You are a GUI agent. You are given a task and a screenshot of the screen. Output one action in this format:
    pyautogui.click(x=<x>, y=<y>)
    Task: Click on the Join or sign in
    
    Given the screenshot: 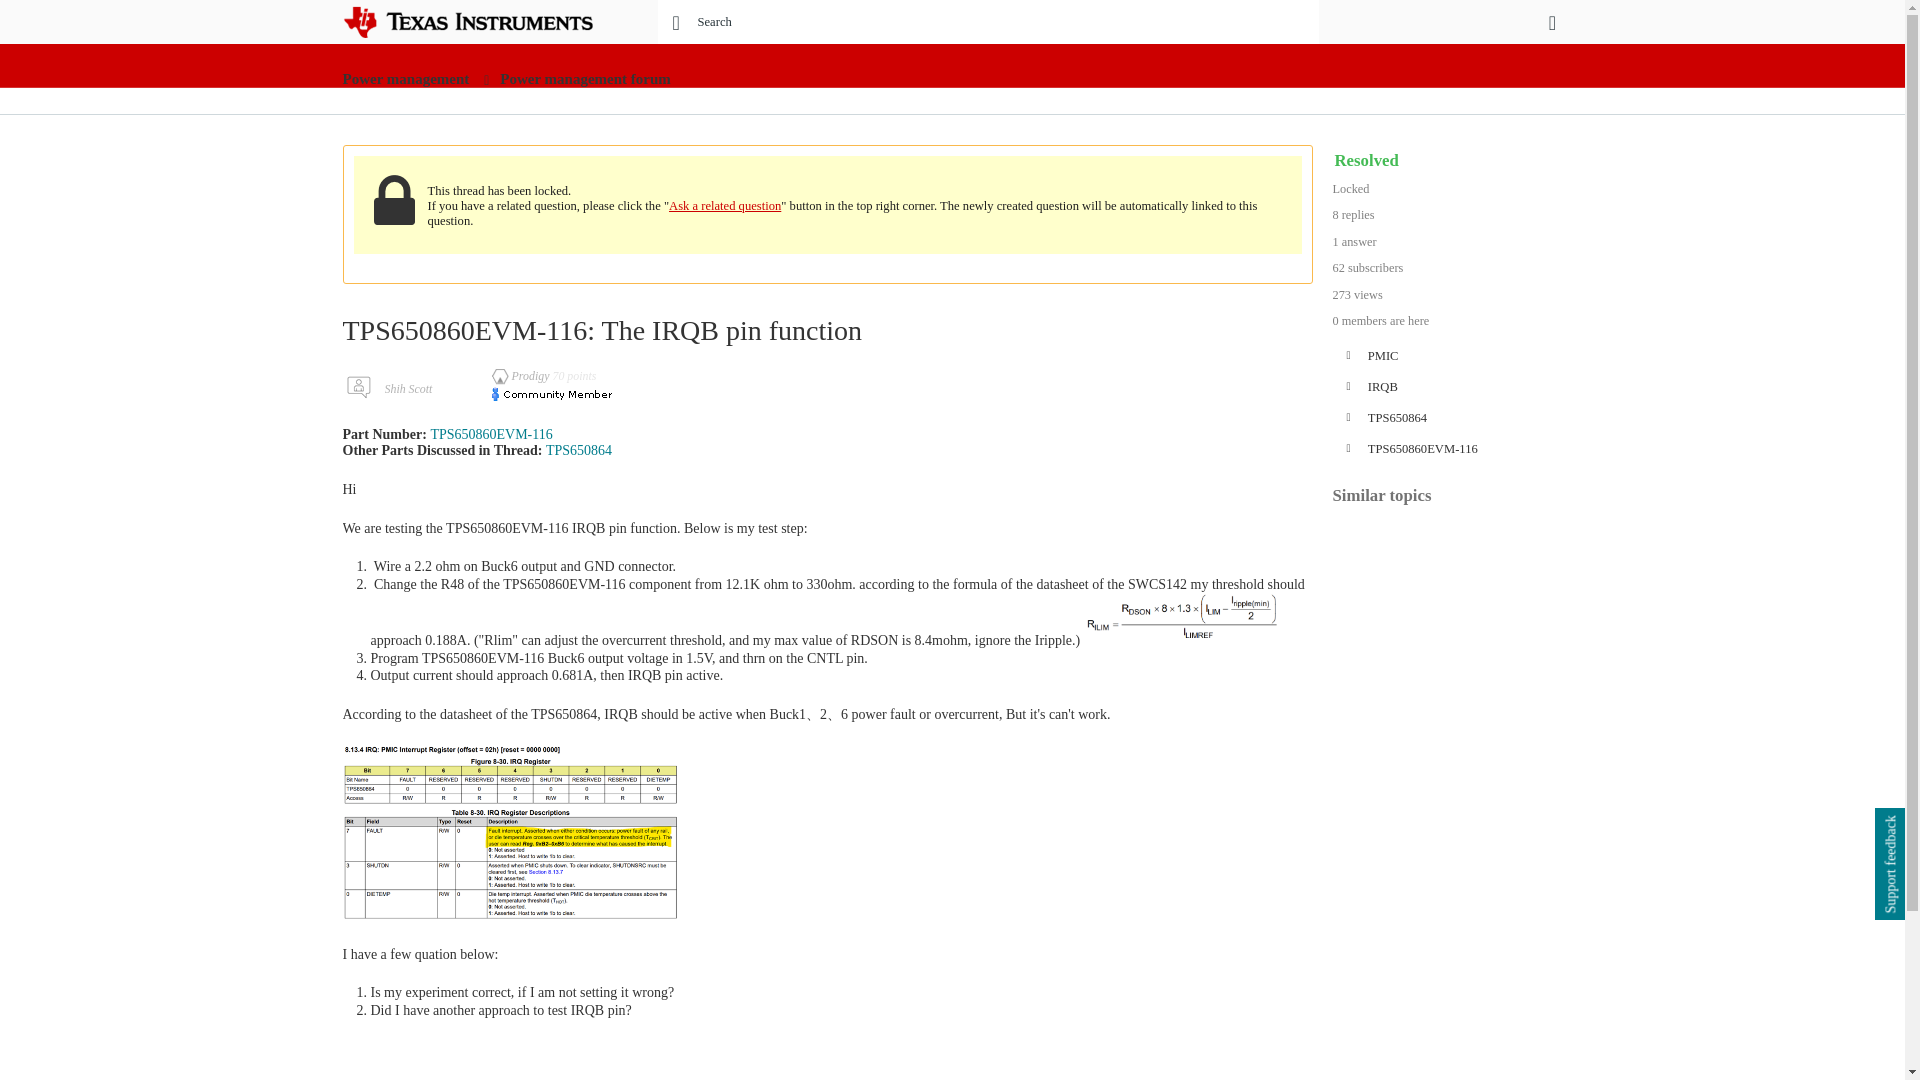 What is the action you would take?
    pyautogui.click(x=1552, y=22)
    